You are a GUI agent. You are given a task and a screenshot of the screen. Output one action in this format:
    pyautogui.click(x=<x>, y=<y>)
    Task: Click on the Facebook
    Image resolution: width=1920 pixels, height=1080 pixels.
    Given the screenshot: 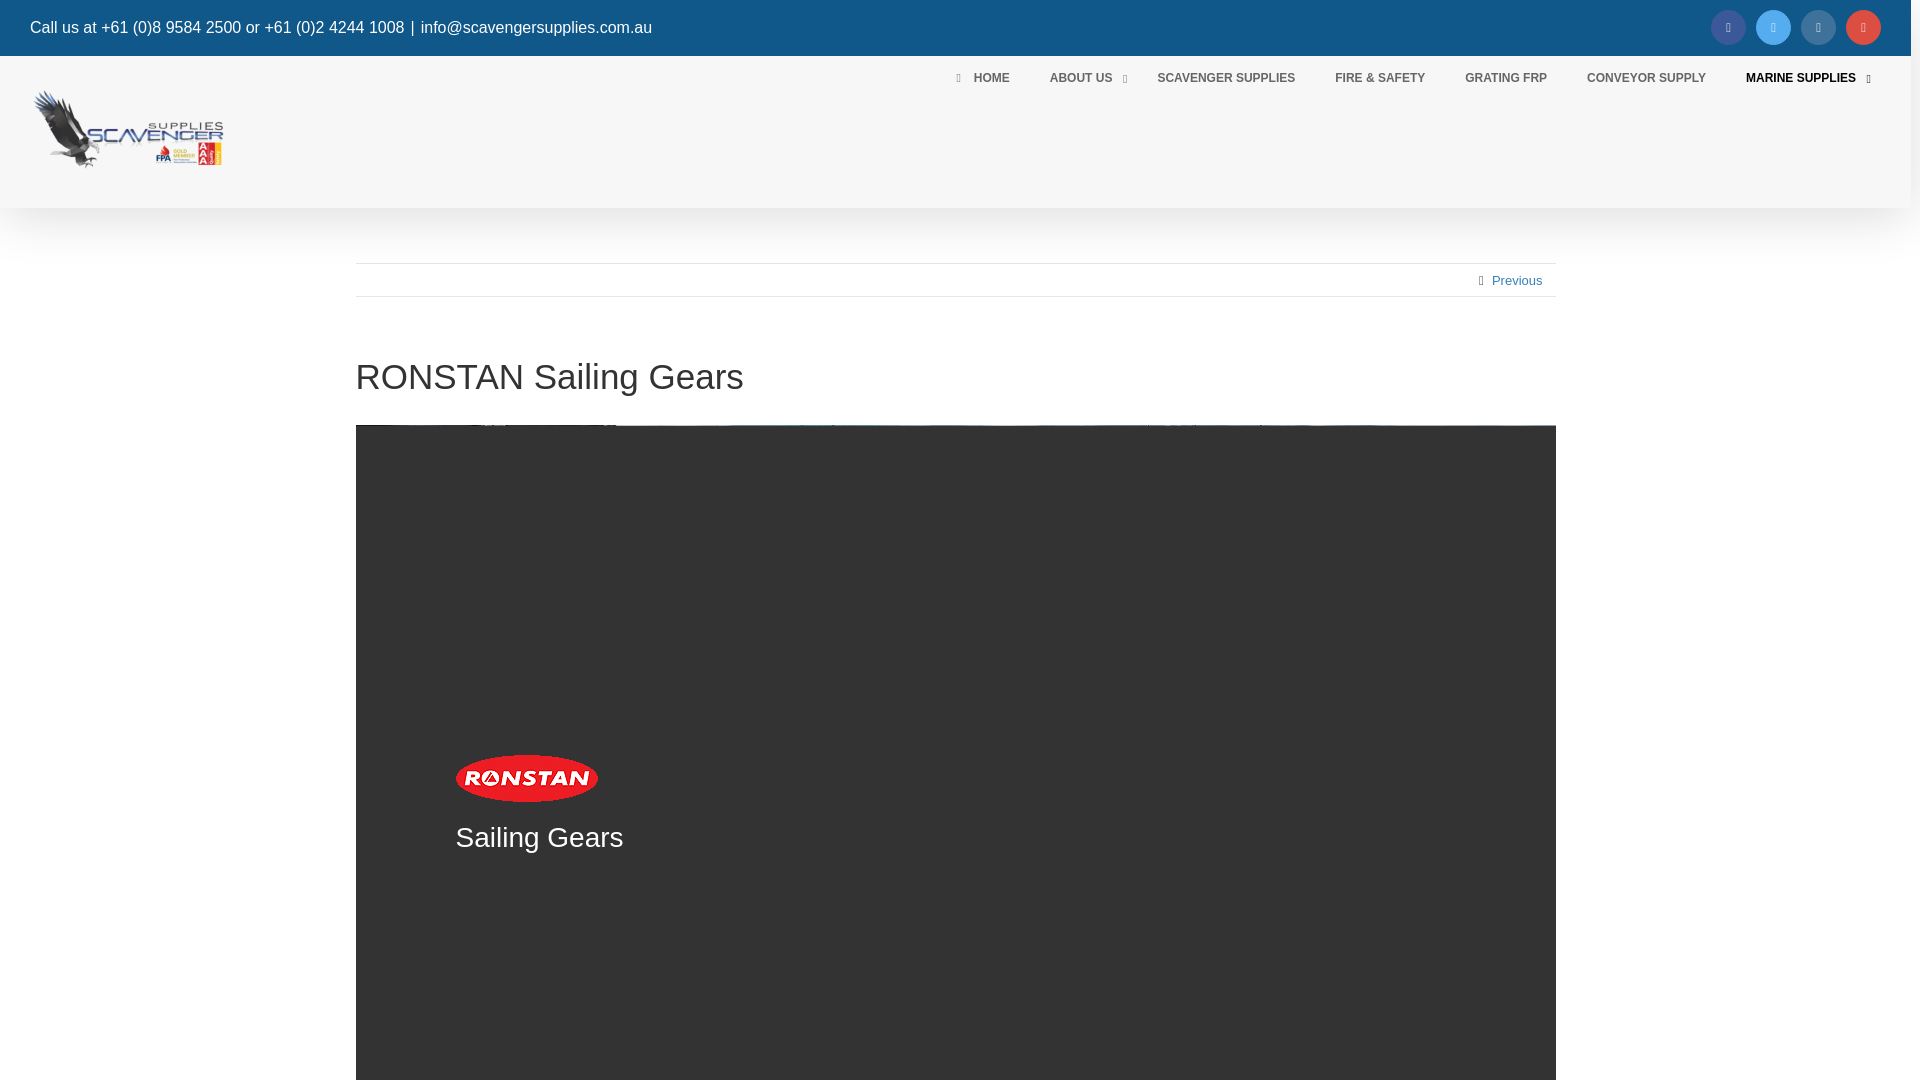 What is the action you would take?
    pyautogui.click(x=1728, y=27)
    